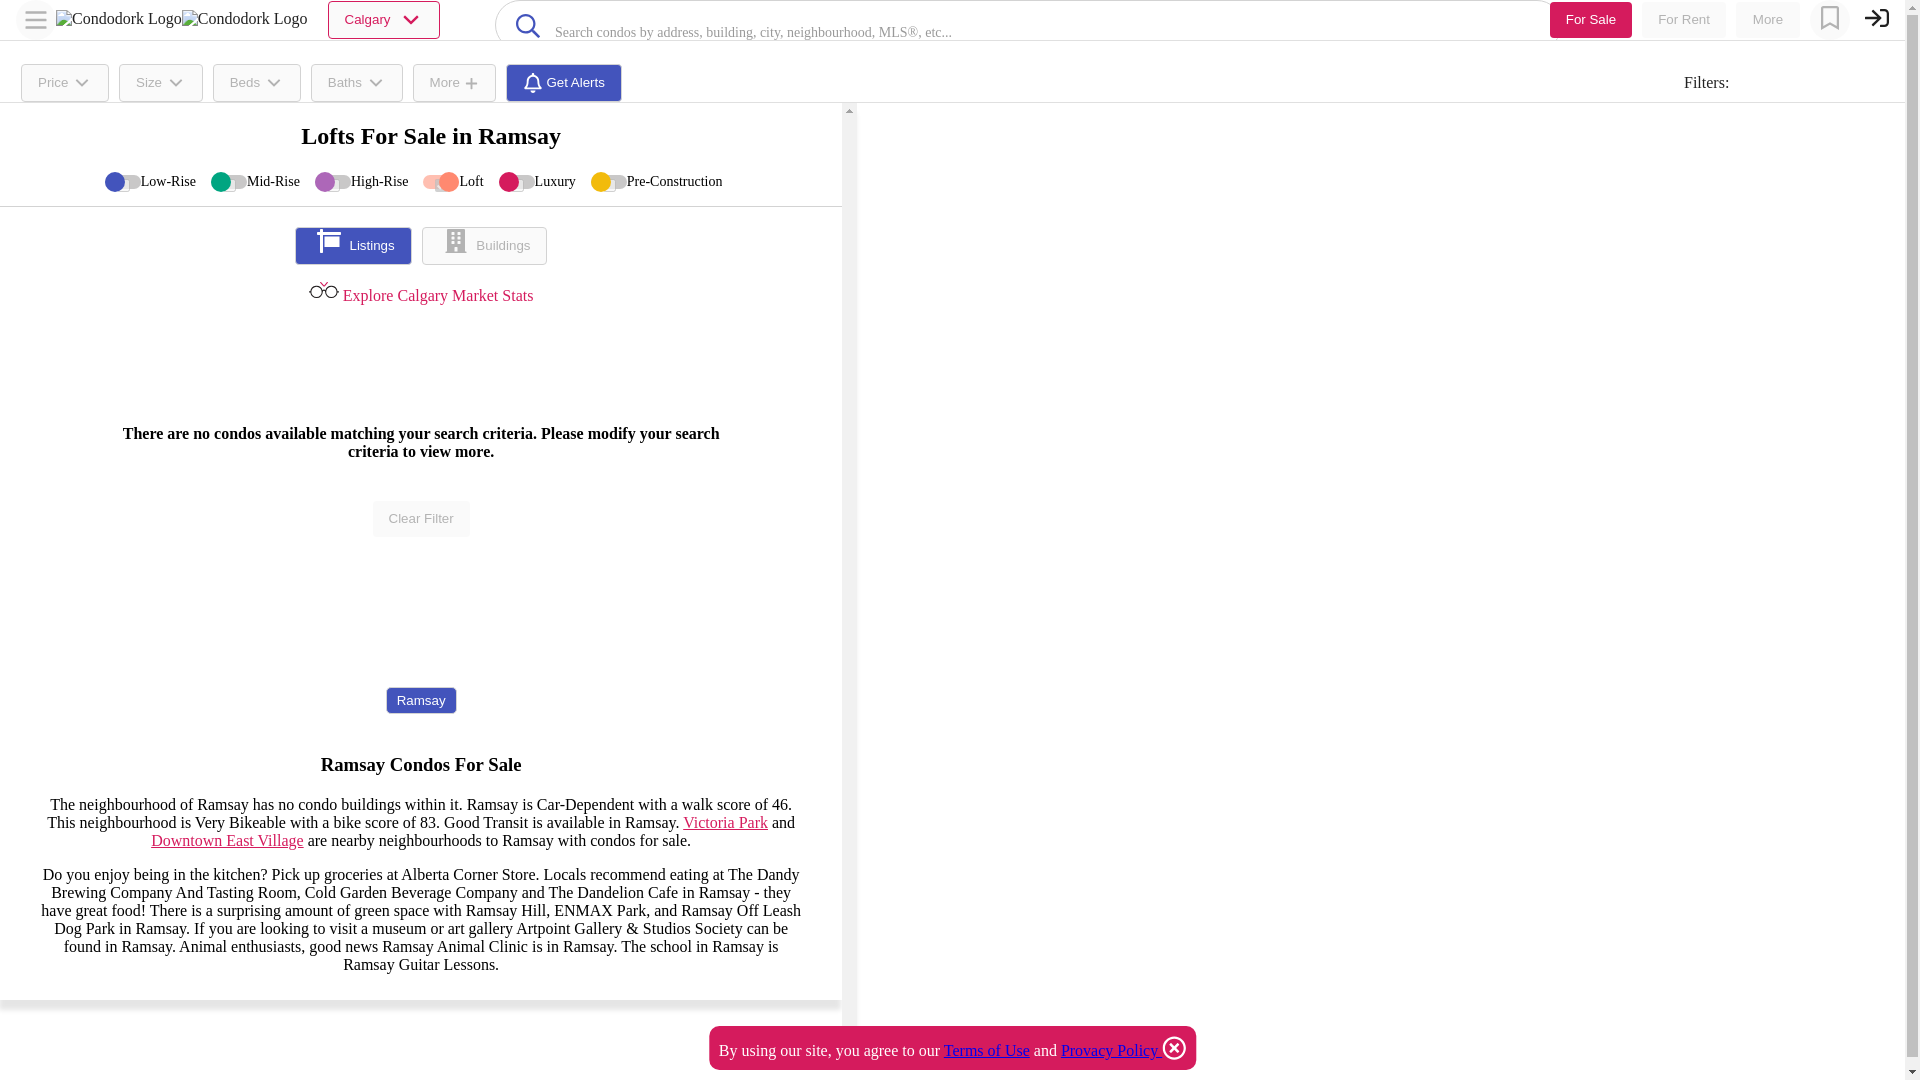 This screenshot has height=1080, width=1920. Describe the element at coordinates (1590, 20) in the screenshot. I see `For Sale` at that location.